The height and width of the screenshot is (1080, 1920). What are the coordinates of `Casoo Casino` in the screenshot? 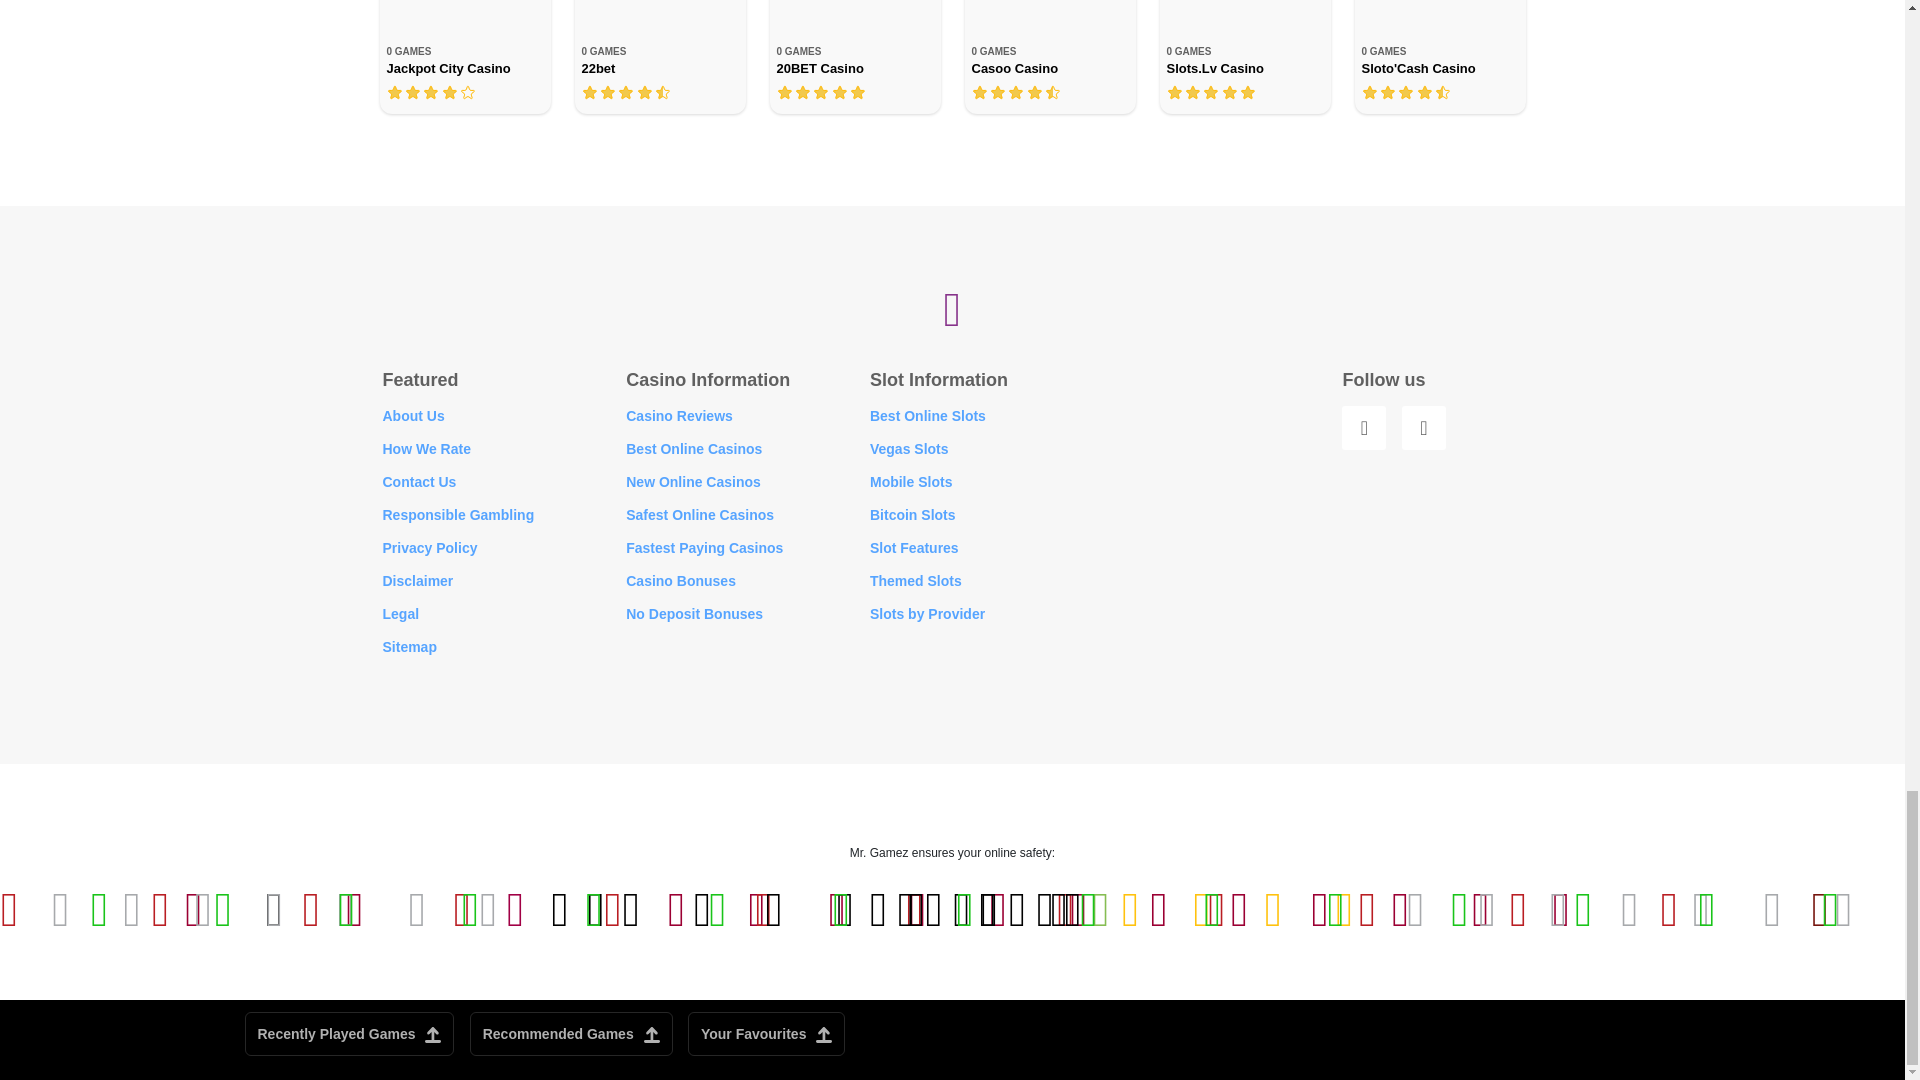 It's located at (1048, 57).